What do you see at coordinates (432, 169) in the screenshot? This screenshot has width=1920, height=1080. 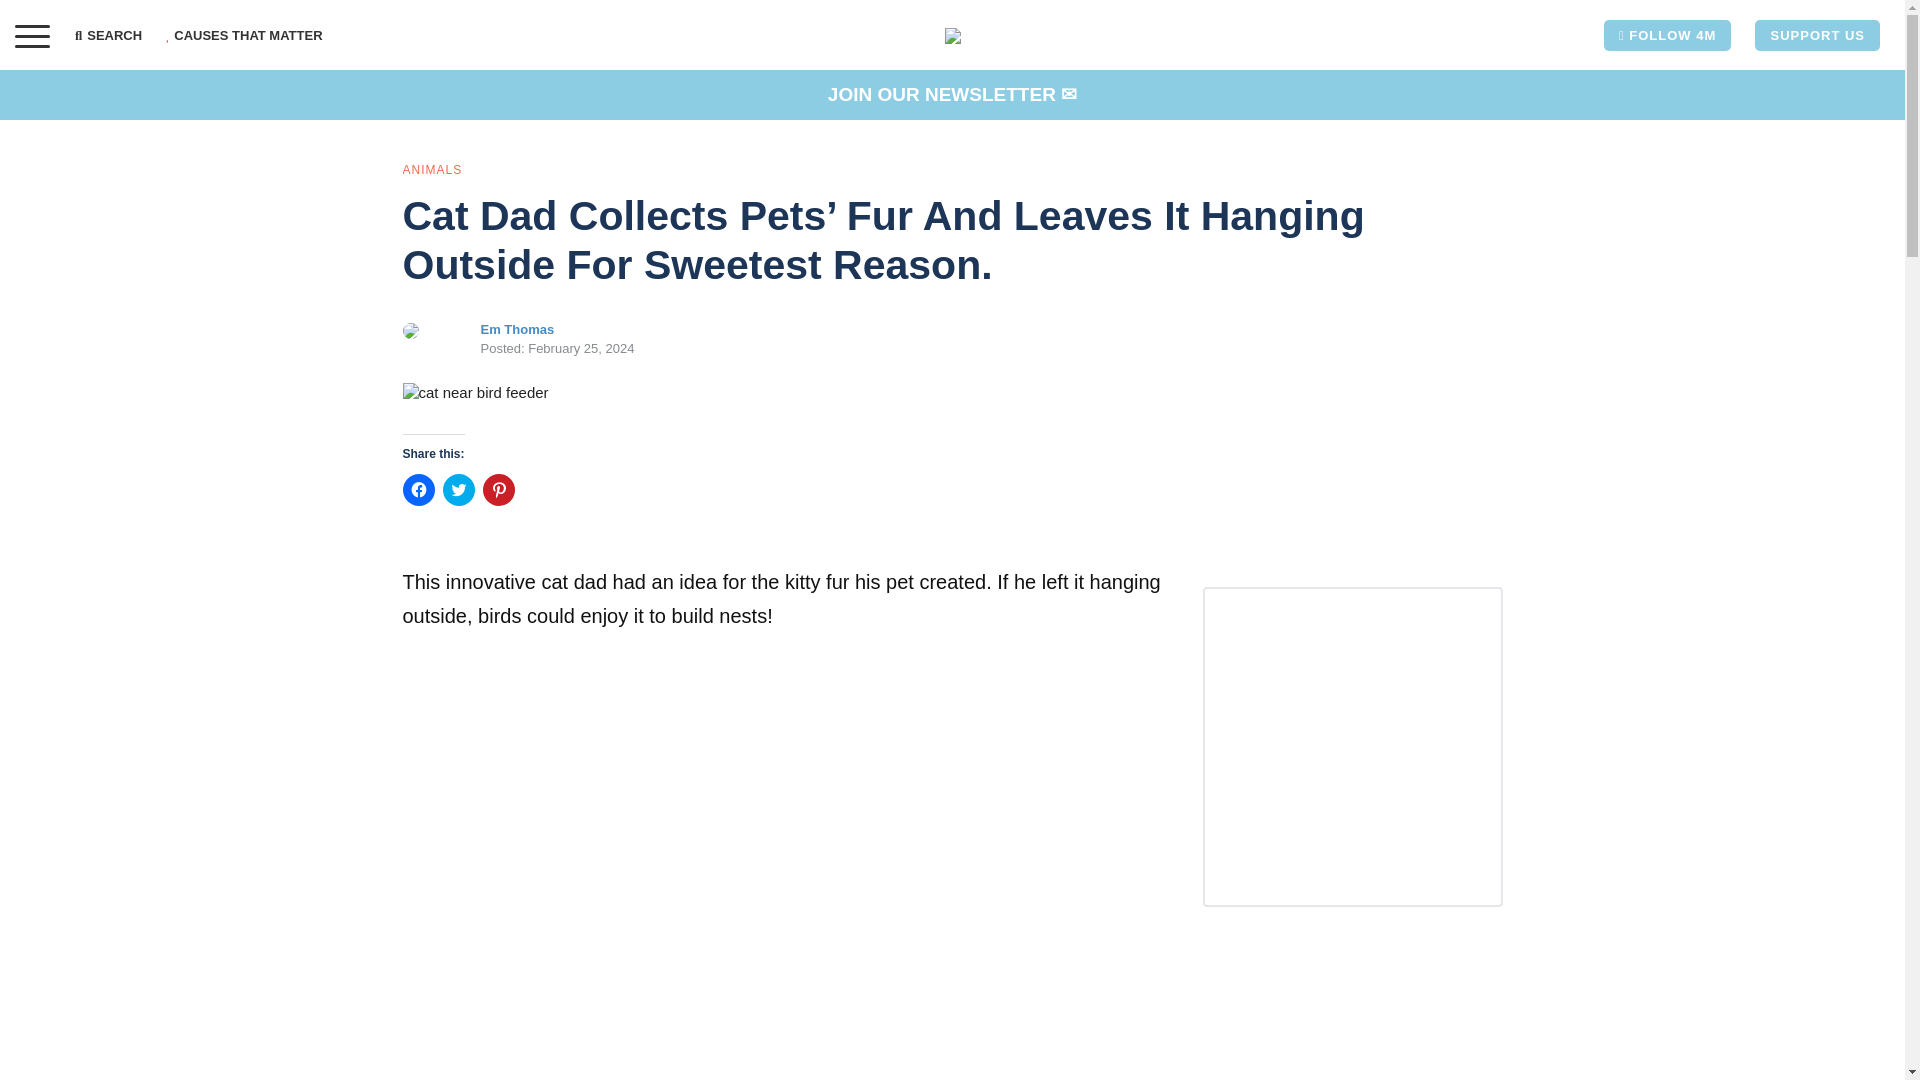 I see `ANIMALS` at bounding box center [432, 169].